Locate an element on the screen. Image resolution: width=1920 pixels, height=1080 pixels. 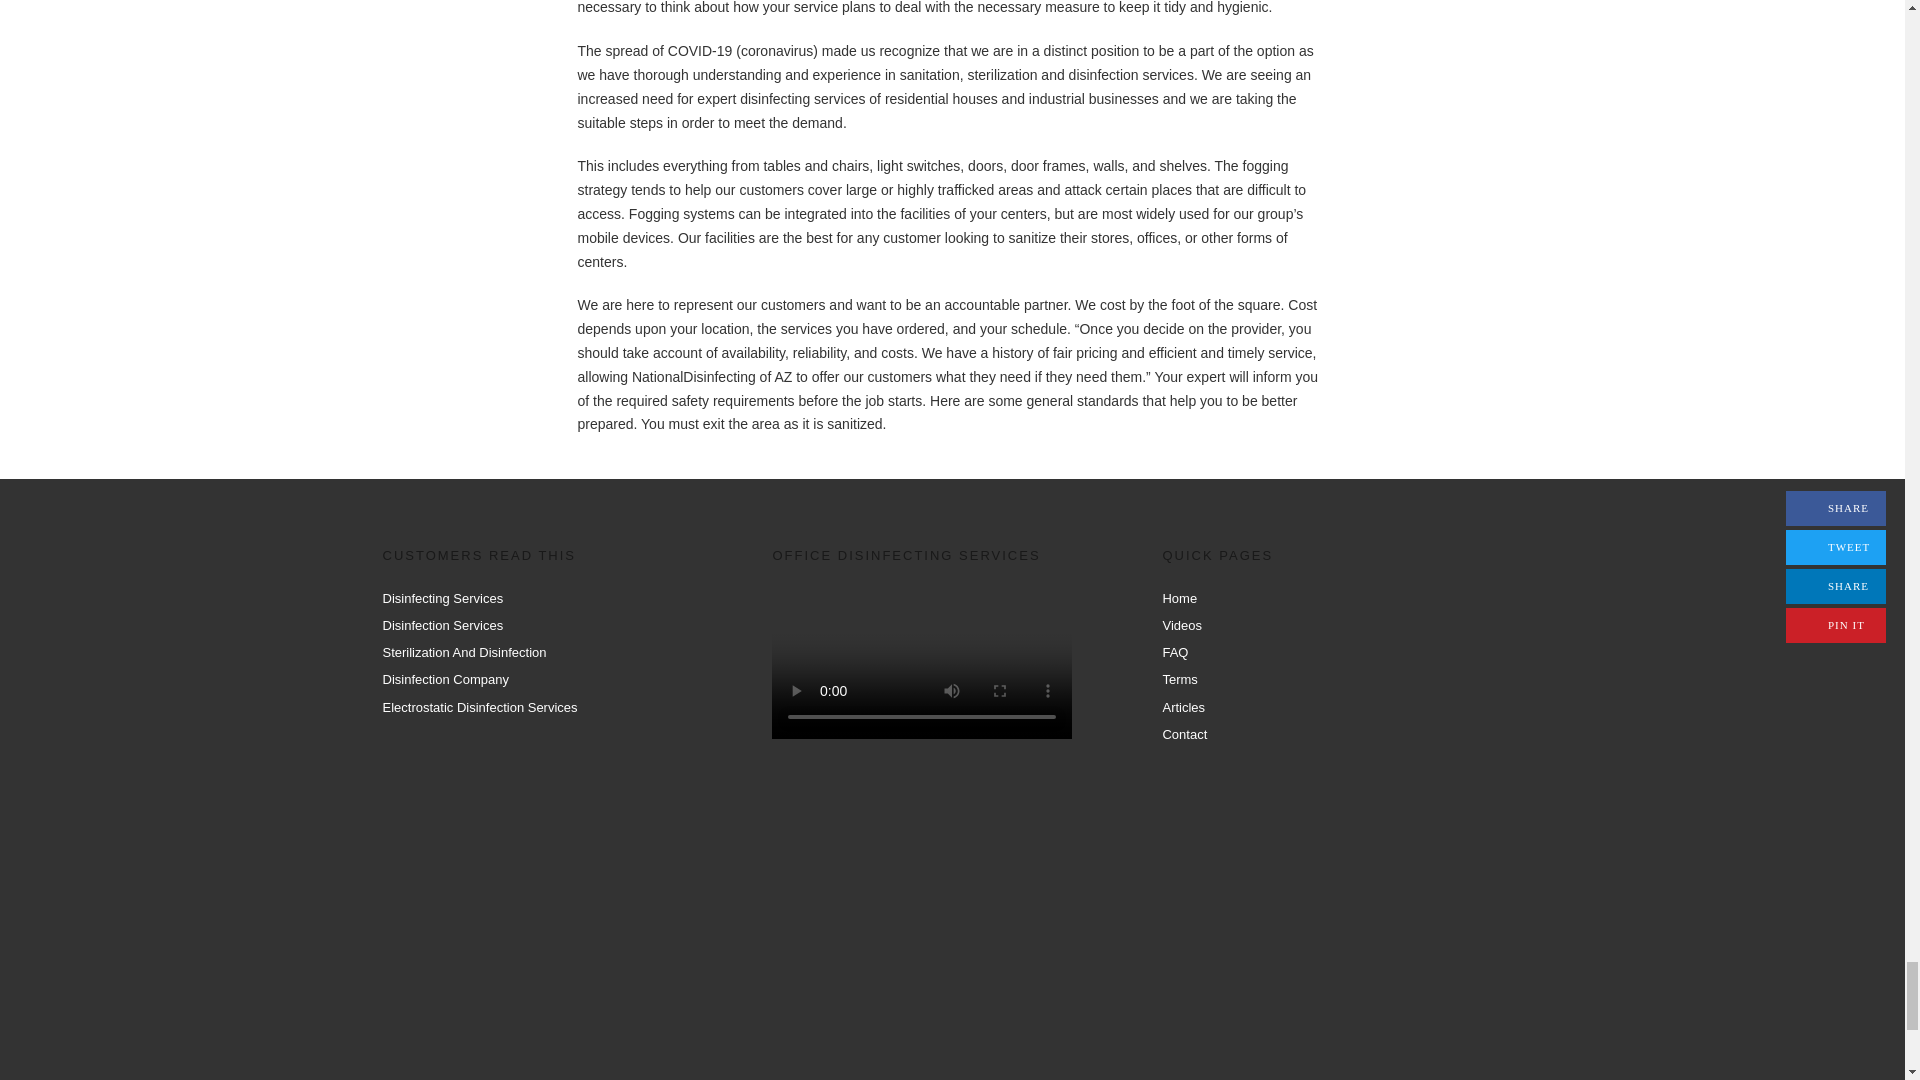
Home is located at coordinates (1178, 598).